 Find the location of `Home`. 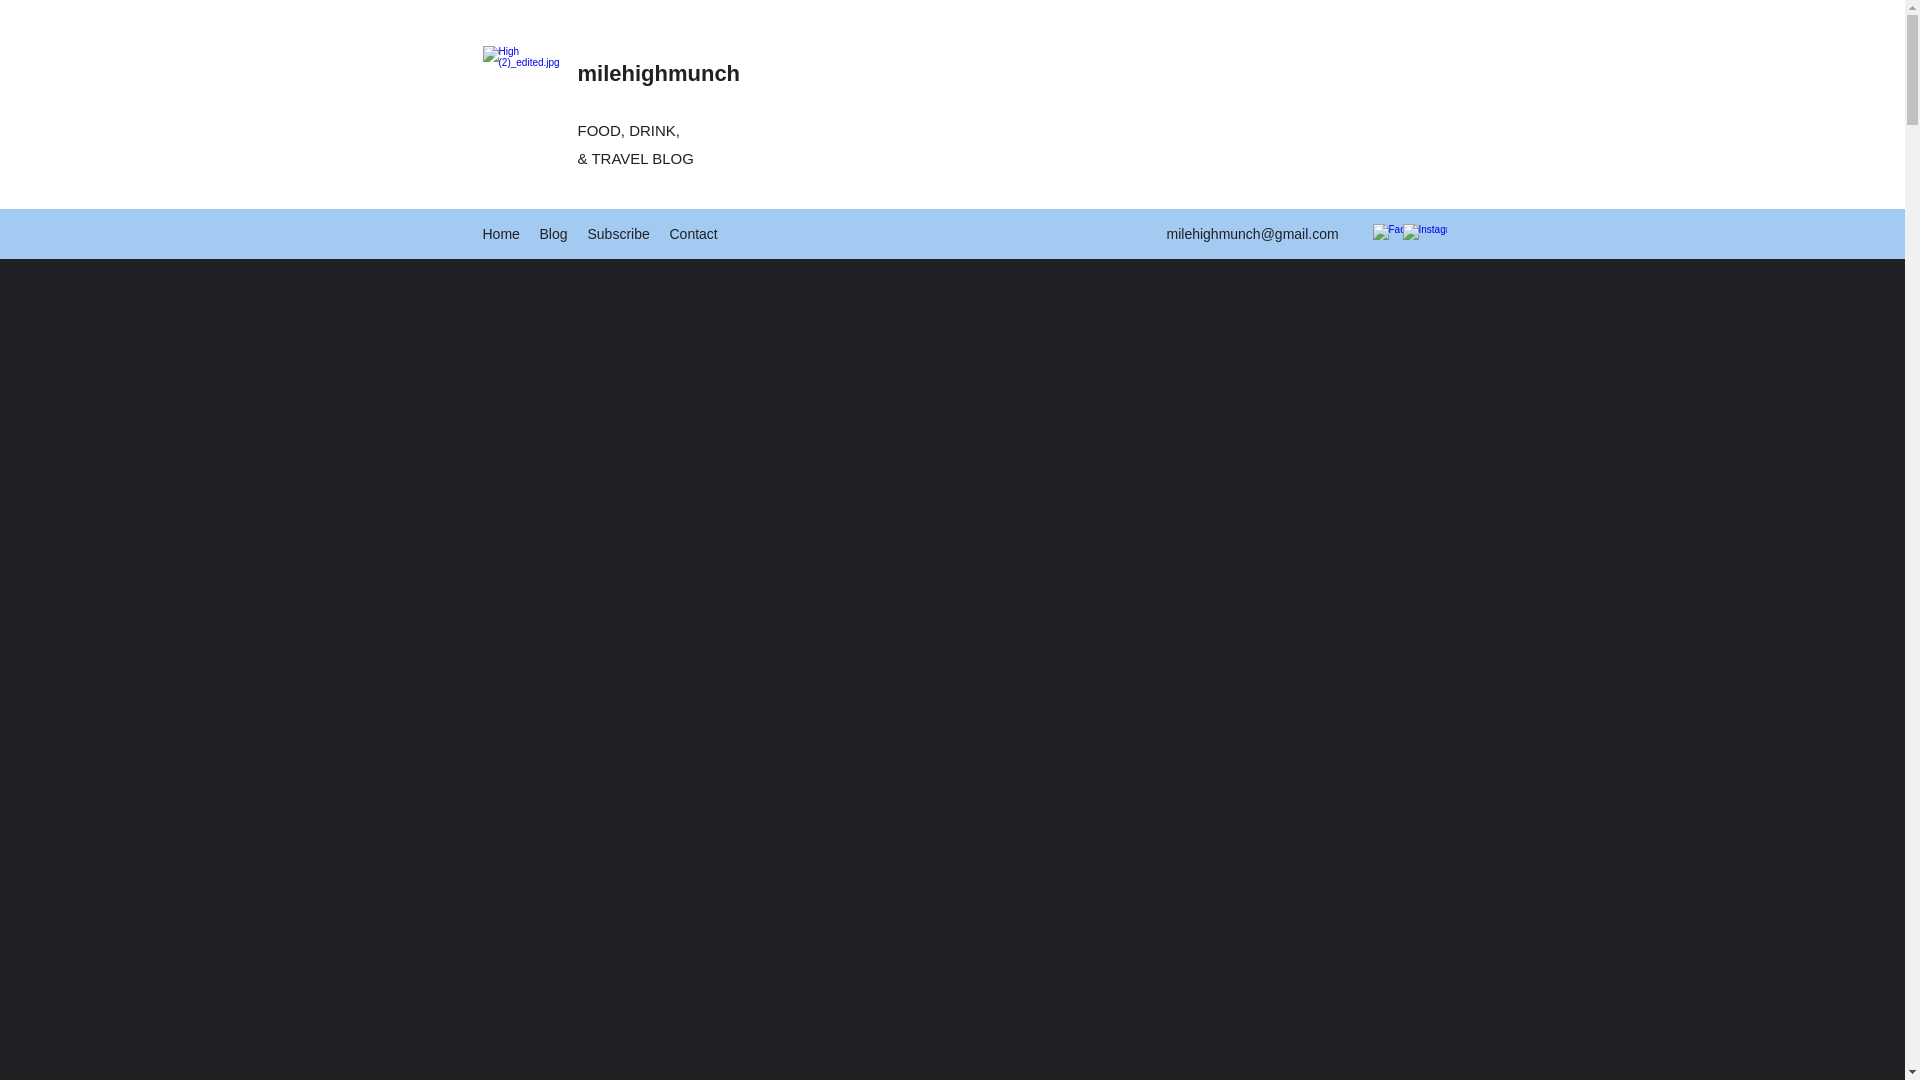

Home is located at coordinates (500, 234).